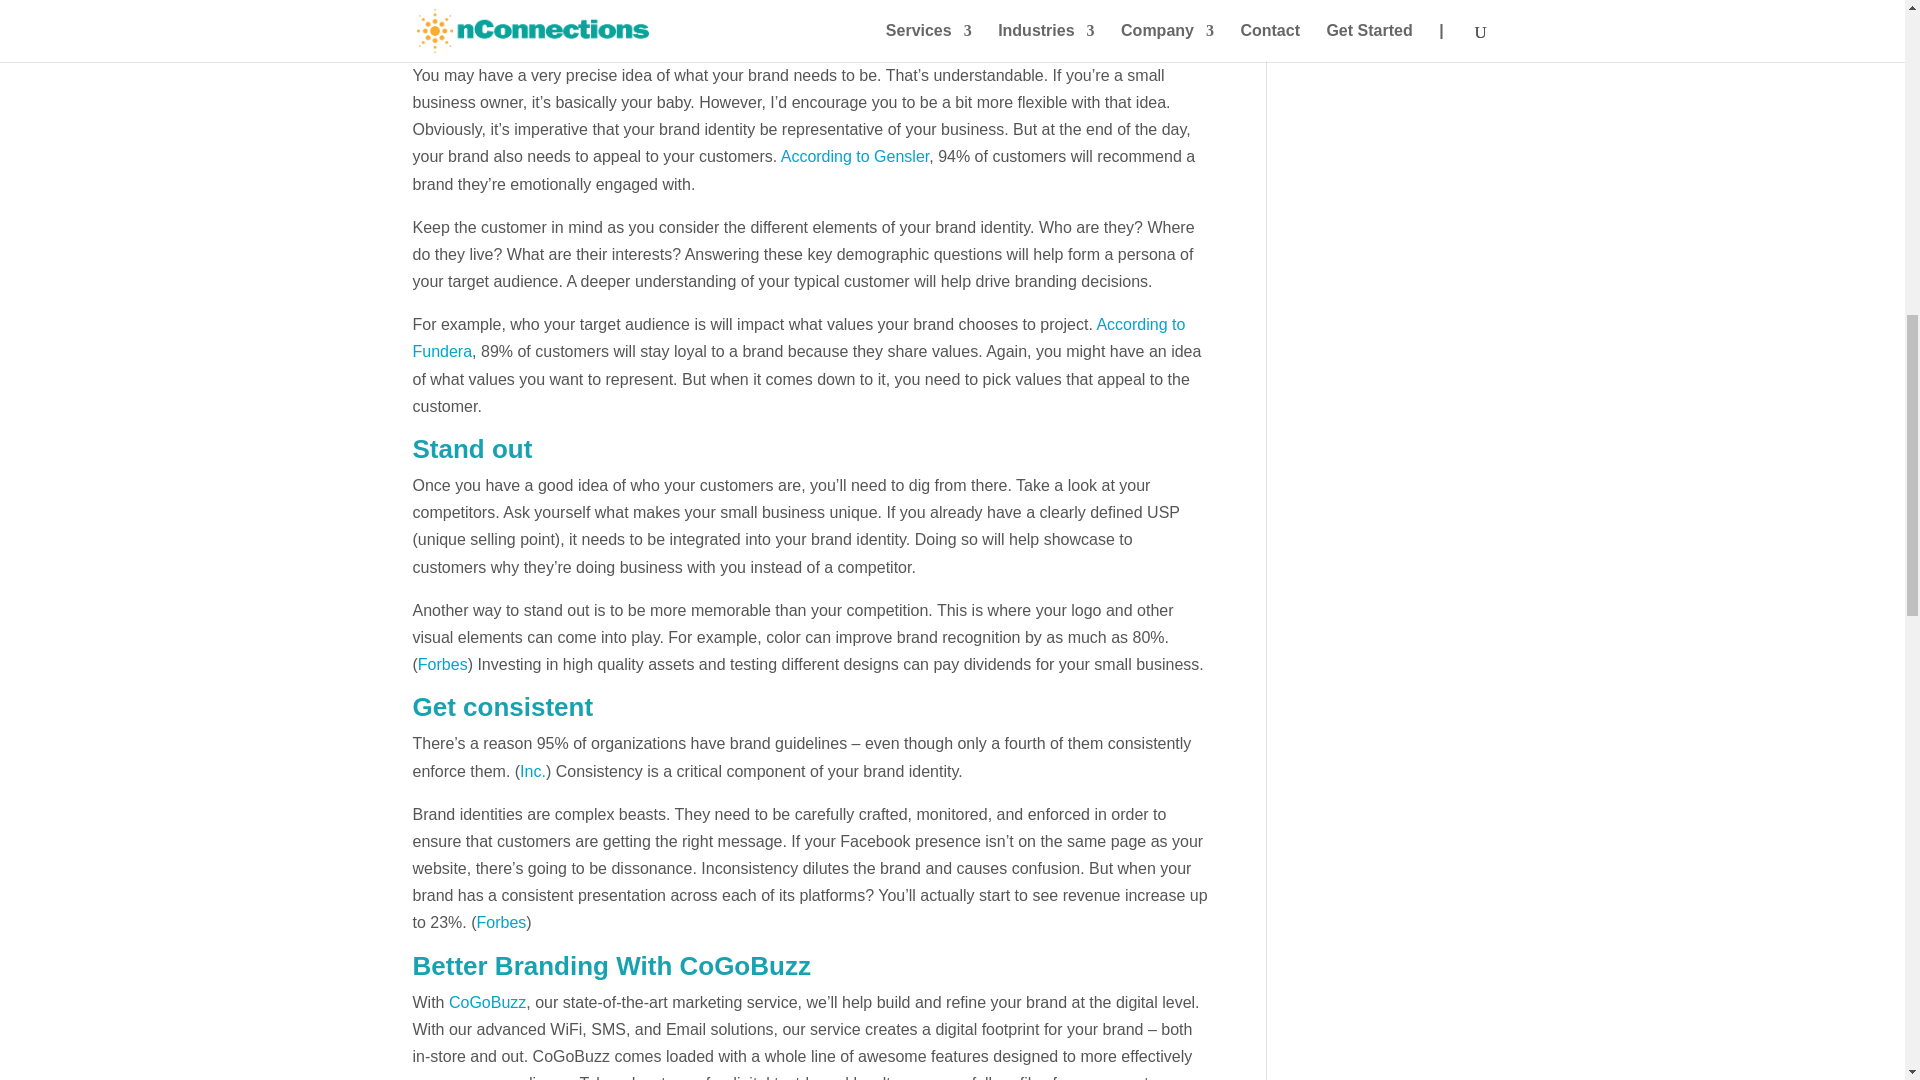  I want to click on CoGoBuzz, so click(488, 1002).